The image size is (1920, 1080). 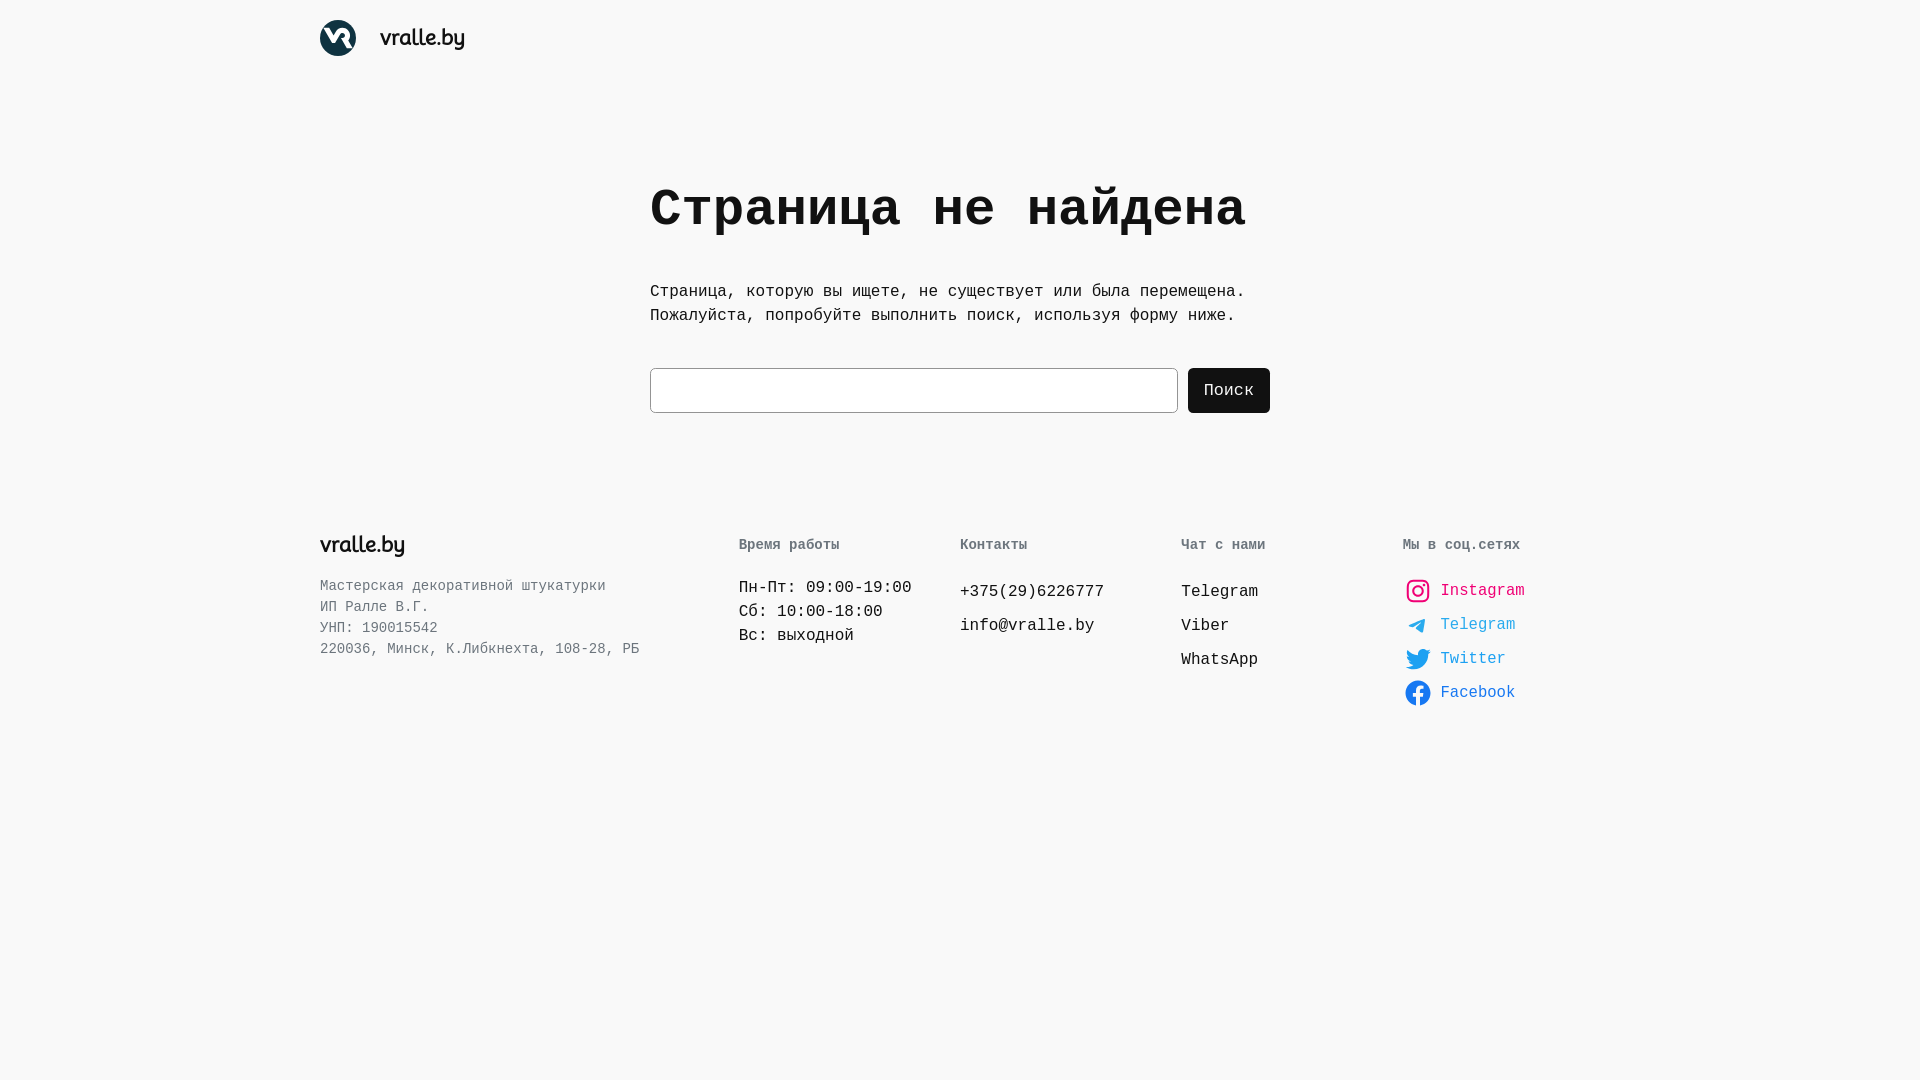 I want to click on +375(29)6226777, so click(x=1032, y=592).